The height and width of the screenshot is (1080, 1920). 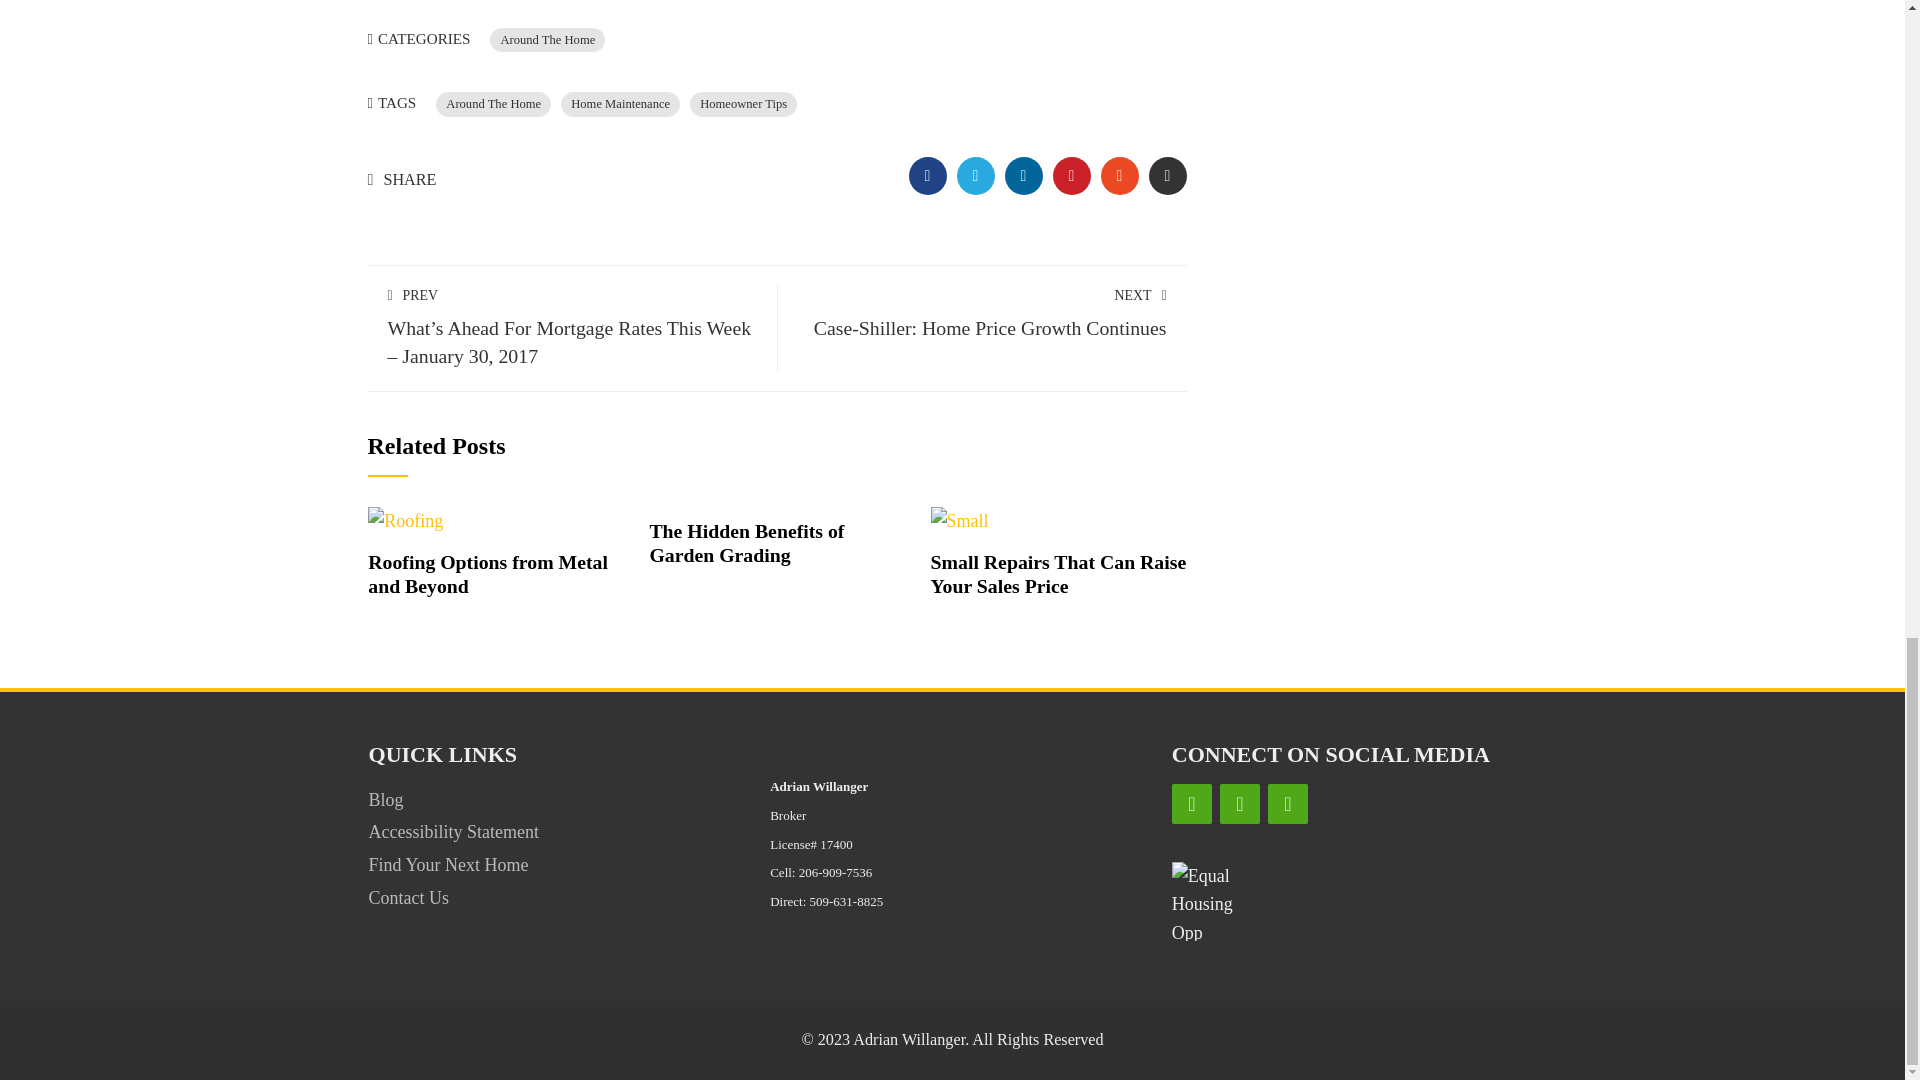 I want to click on Roofing Options from Metal and Beyond, so click(x=488, y=574).